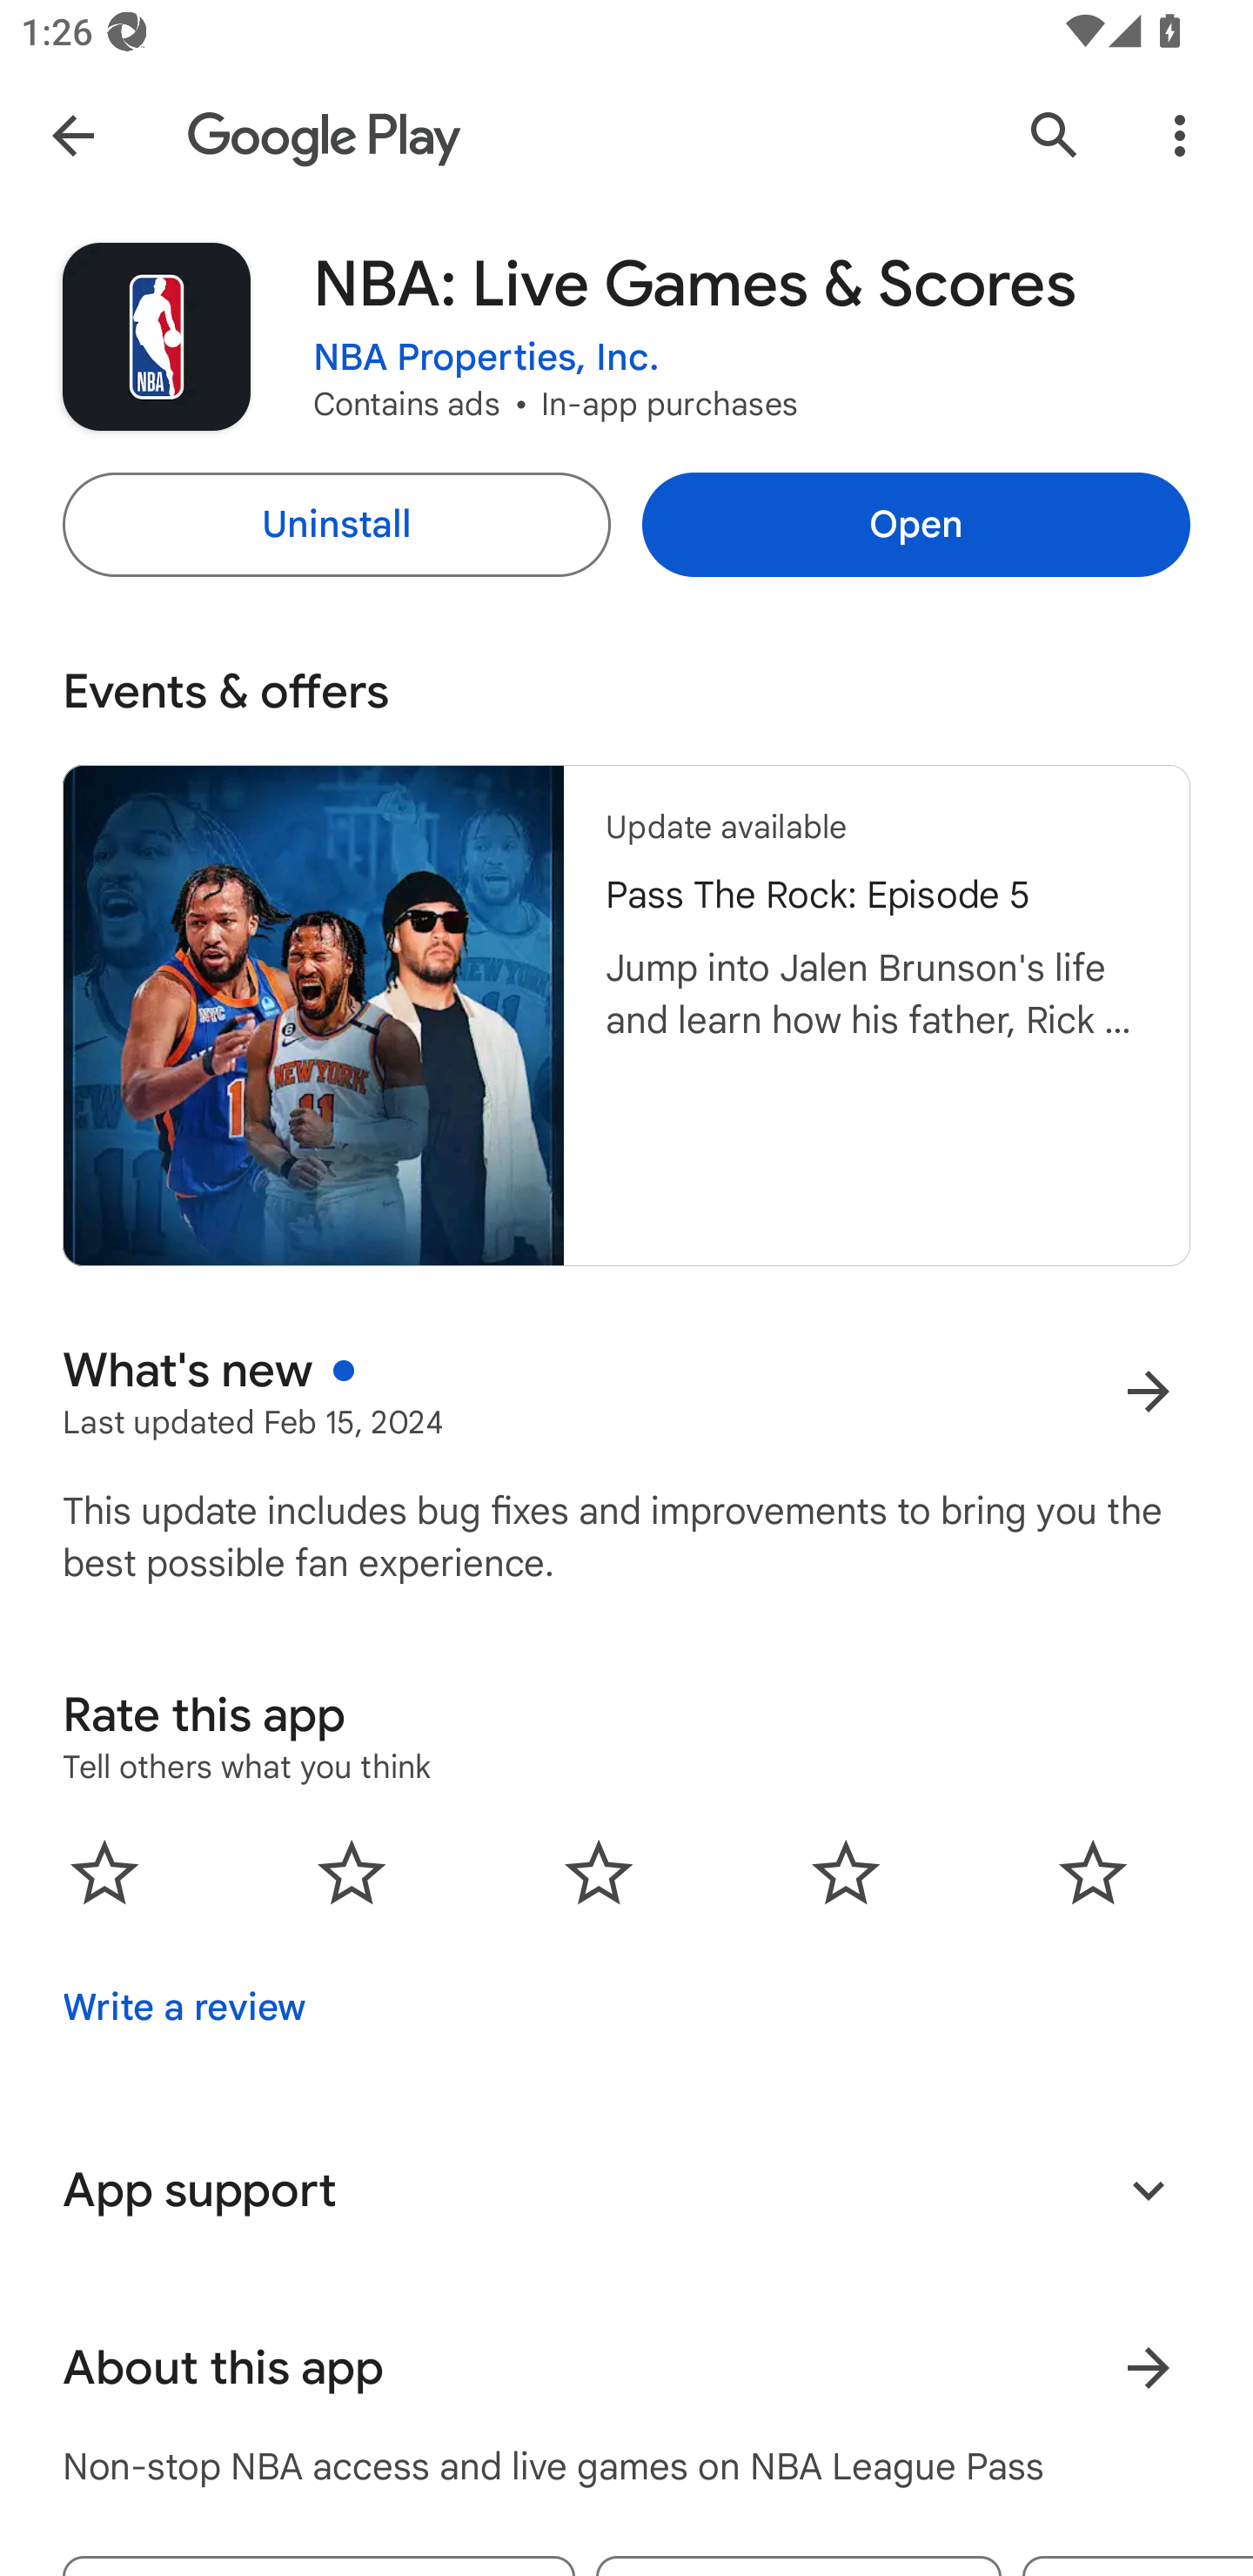  Describe the element at coordinates (486, 358) in the screenshot. I see `NBA Properties, Inc.` at that location.